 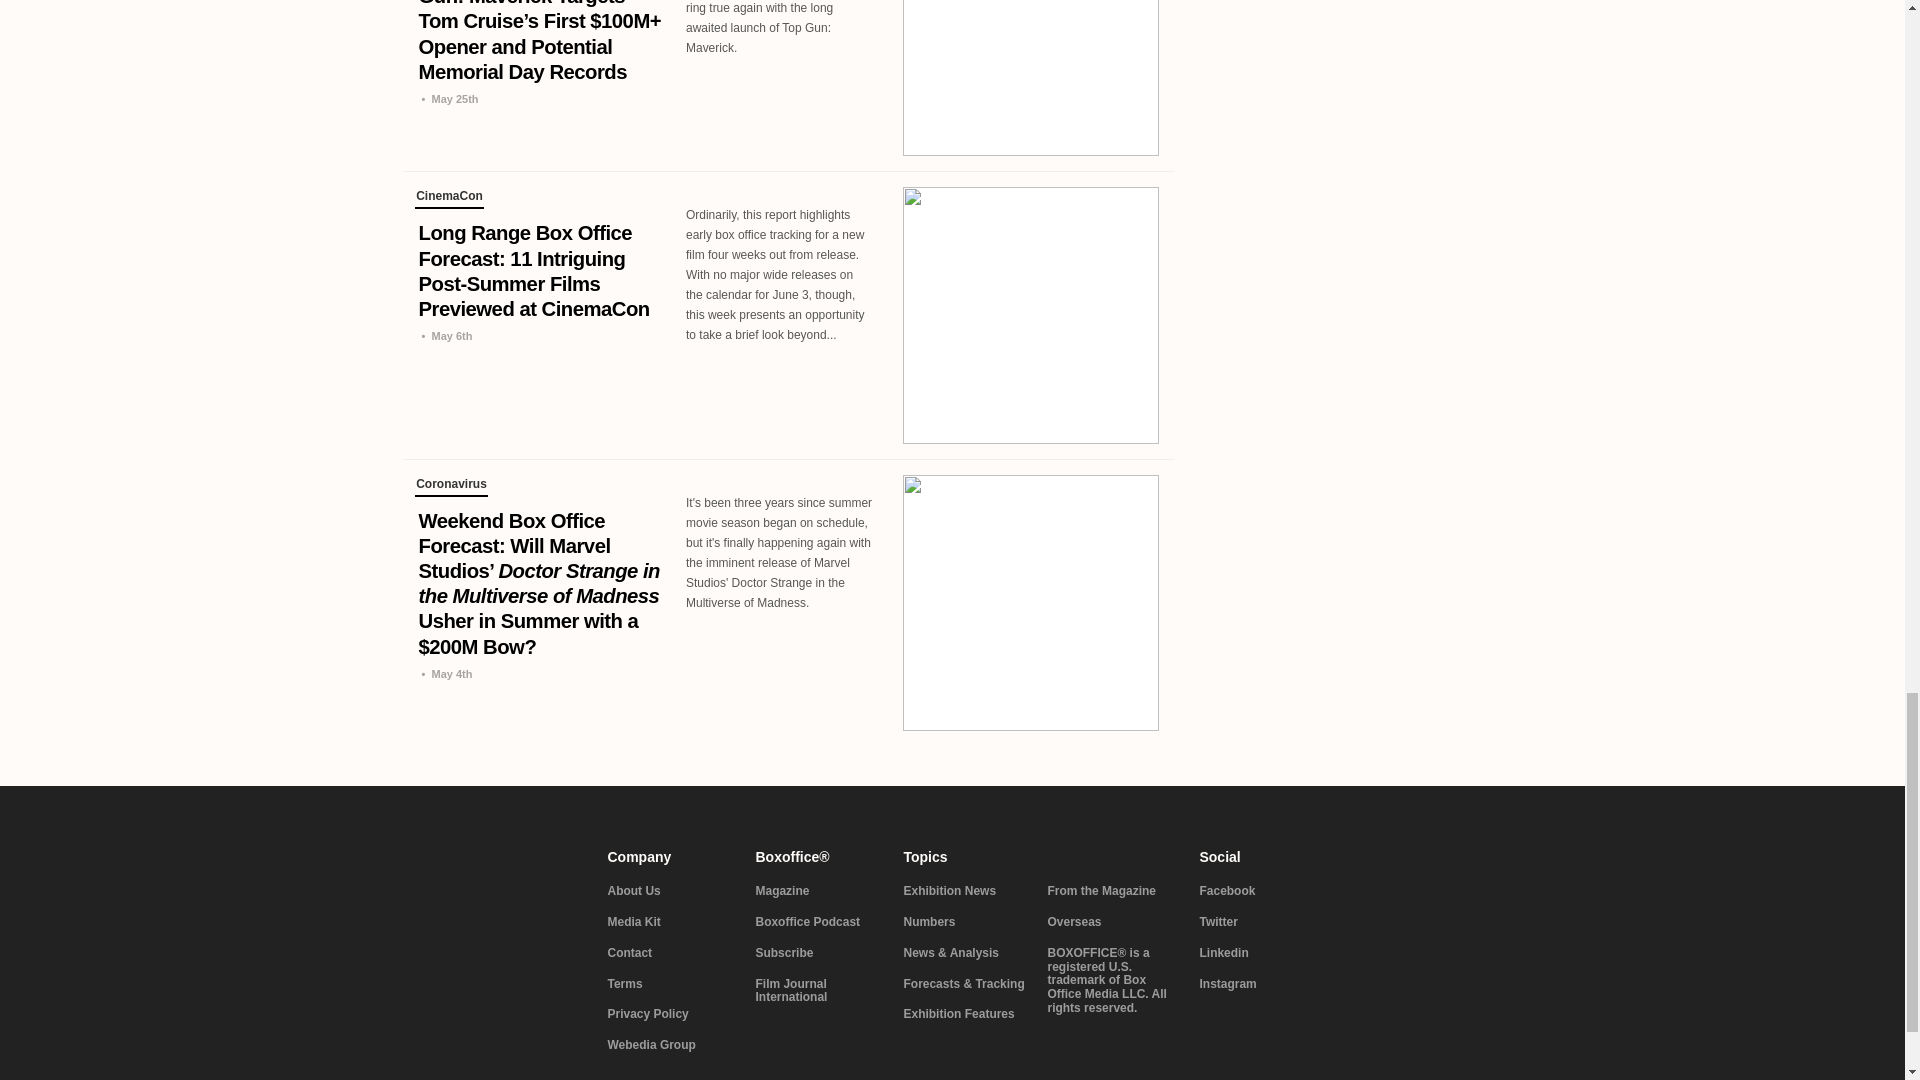 I want to click on Webedia Group, so click(x=670, y=1046).